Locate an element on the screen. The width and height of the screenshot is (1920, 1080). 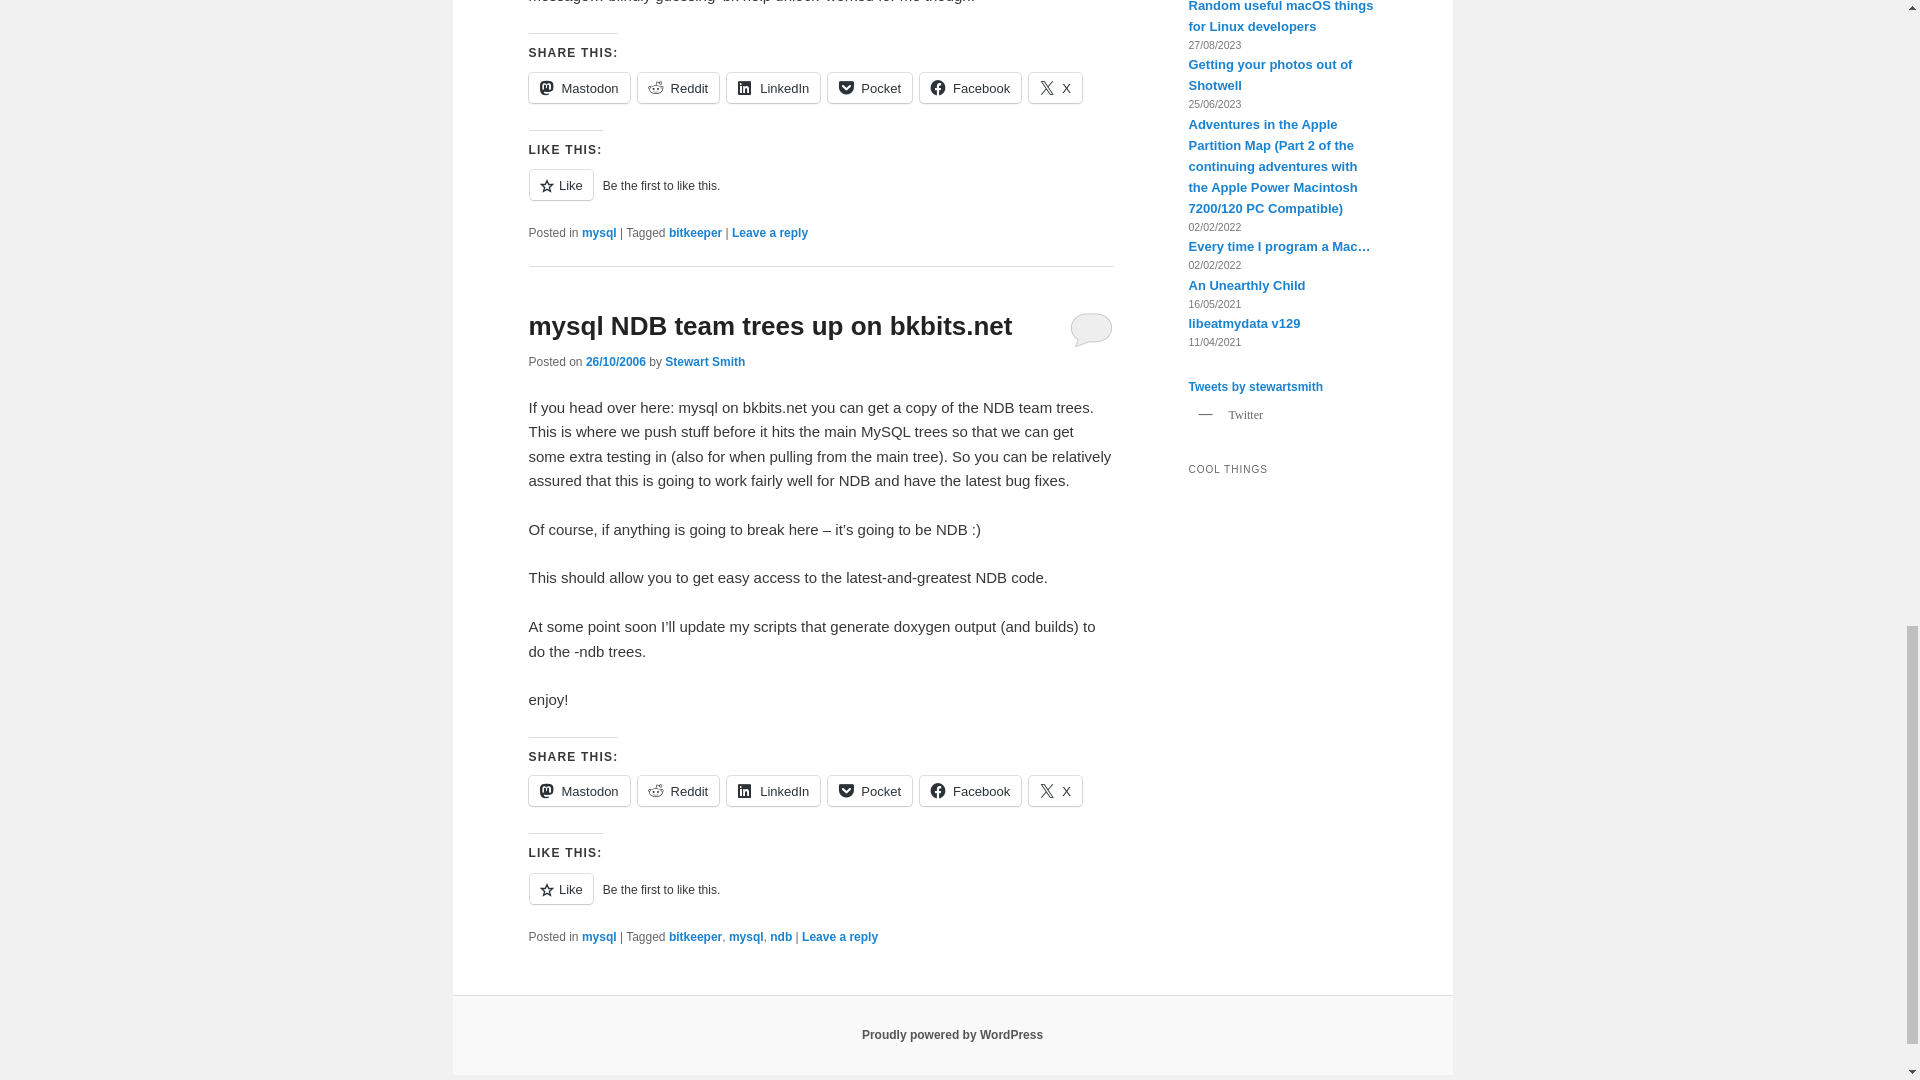
Click to share on Pocket is located at coordinates (870, 88).